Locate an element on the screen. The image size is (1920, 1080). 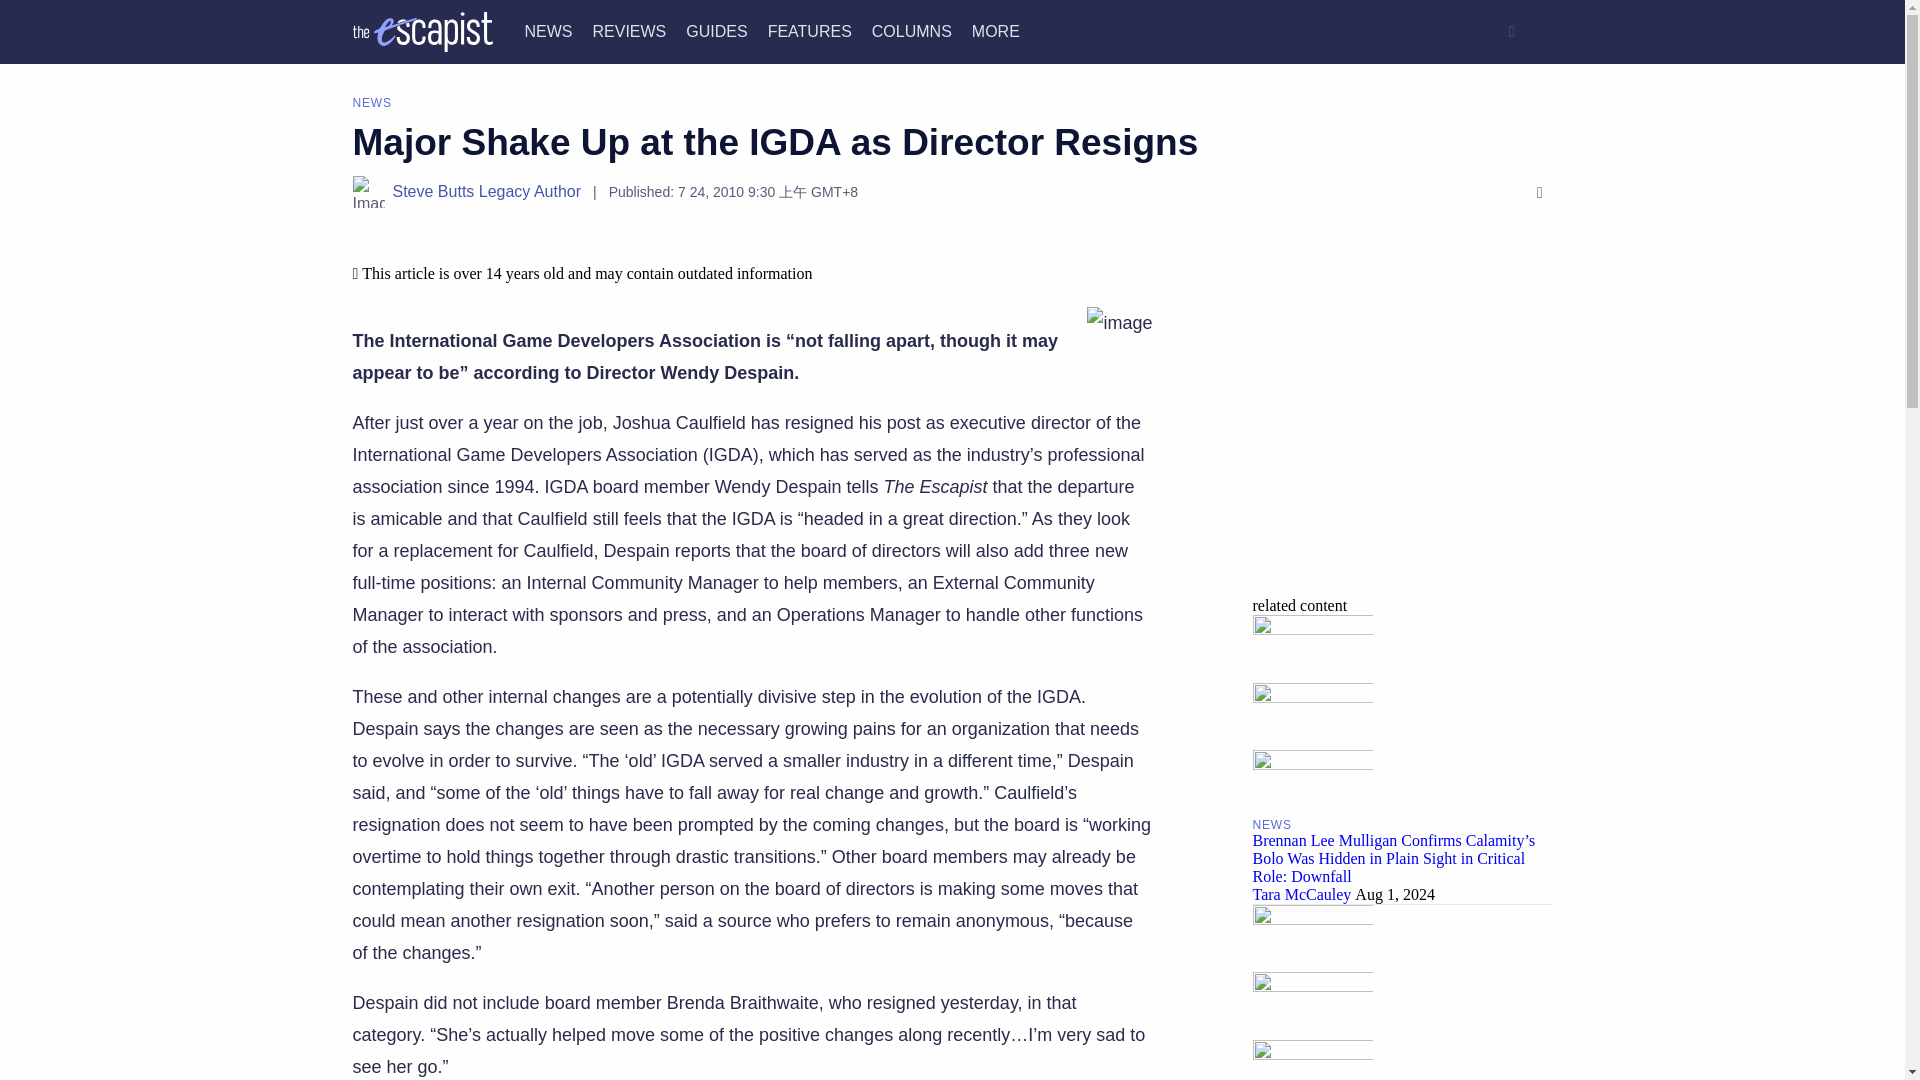
NEWS is located at coordinates (548, 30).